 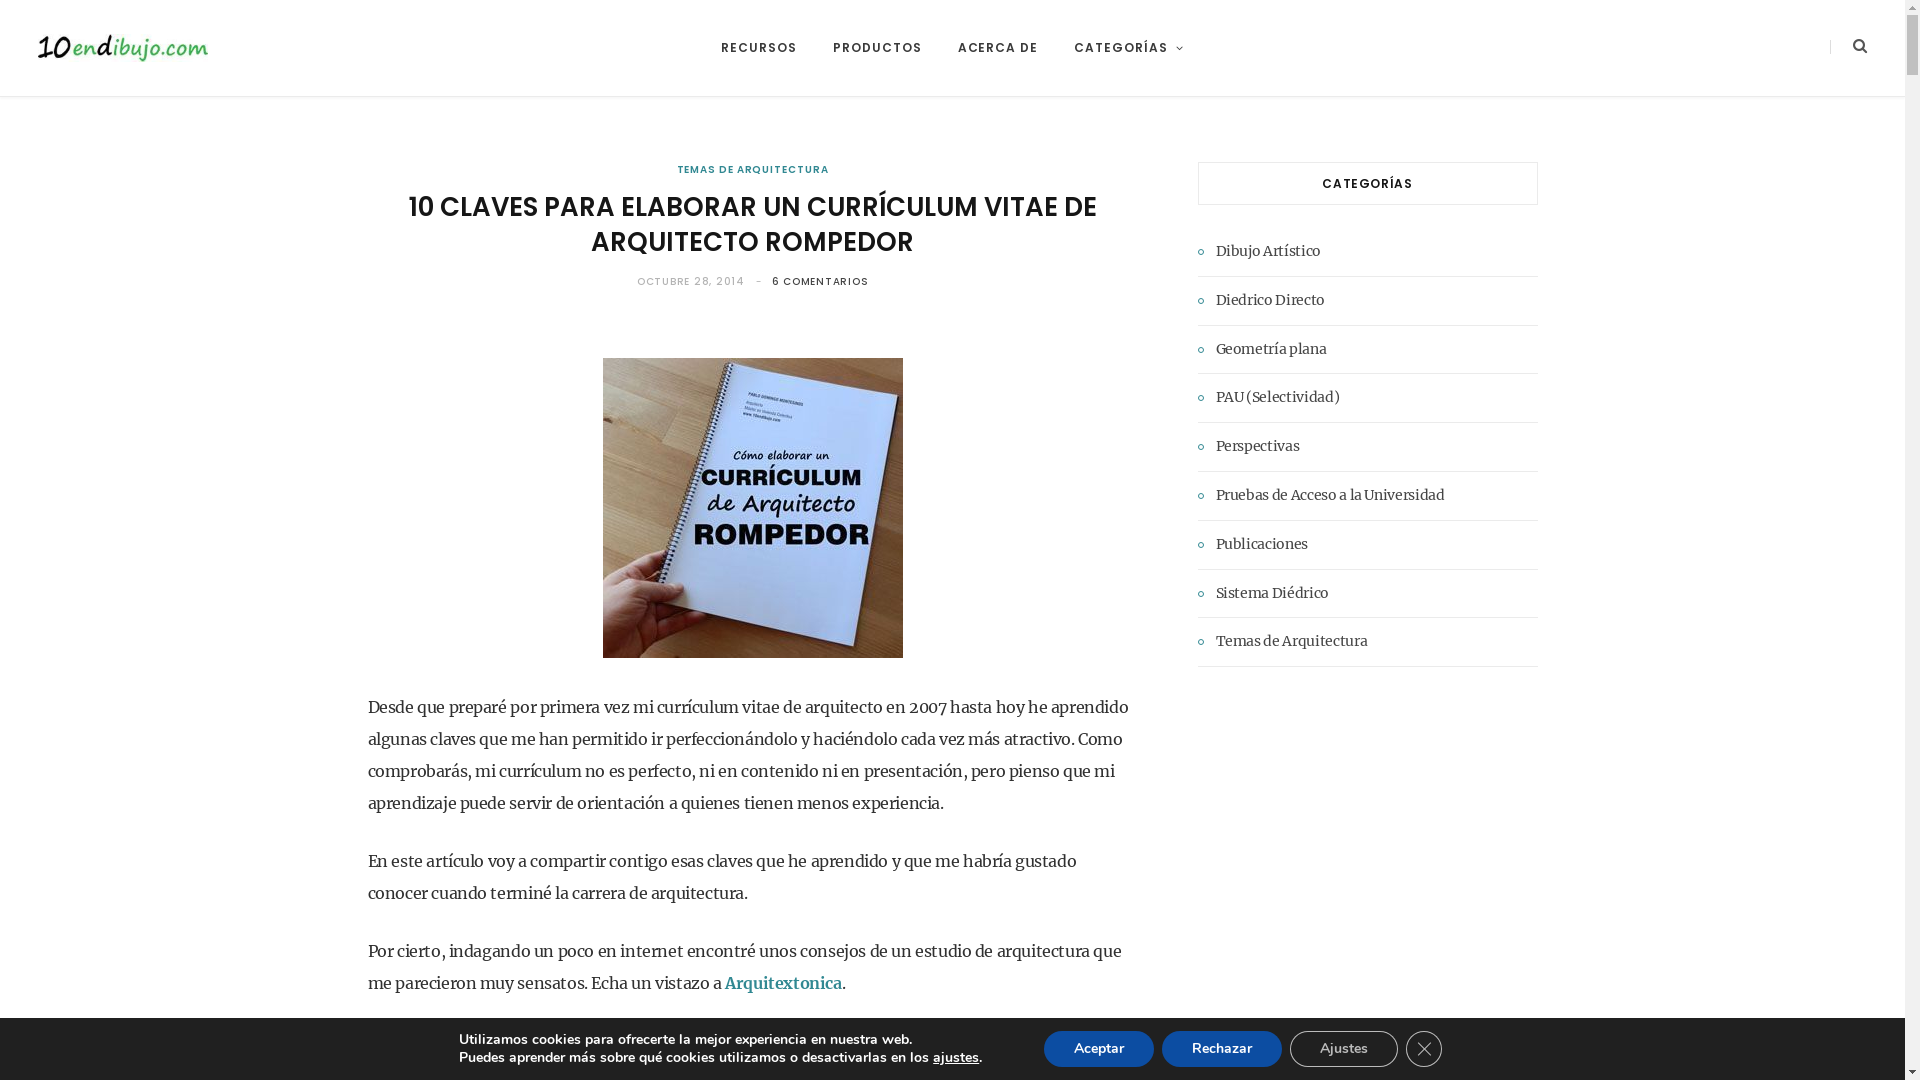 I want to click on Rechazar, so click(x=1222, y=1049).